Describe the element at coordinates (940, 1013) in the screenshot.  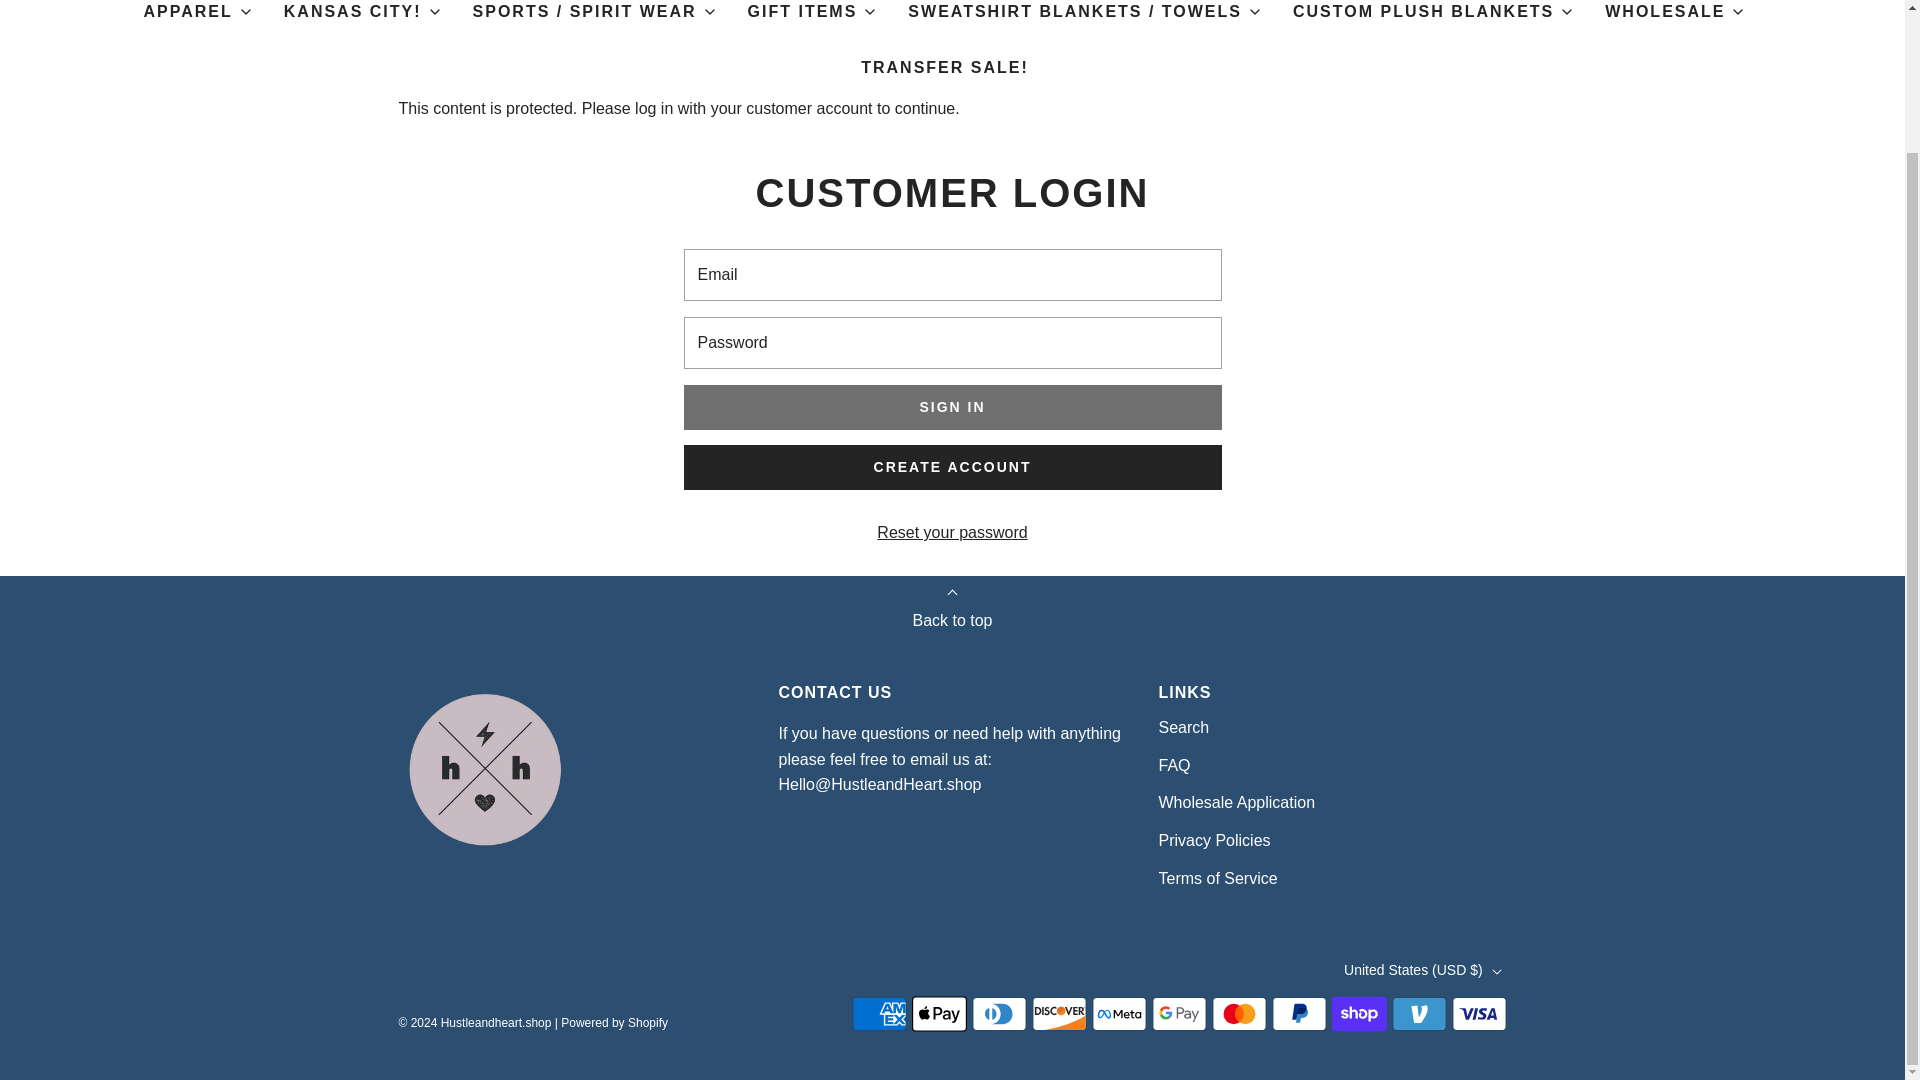
I see `Apple Pay` at that location.